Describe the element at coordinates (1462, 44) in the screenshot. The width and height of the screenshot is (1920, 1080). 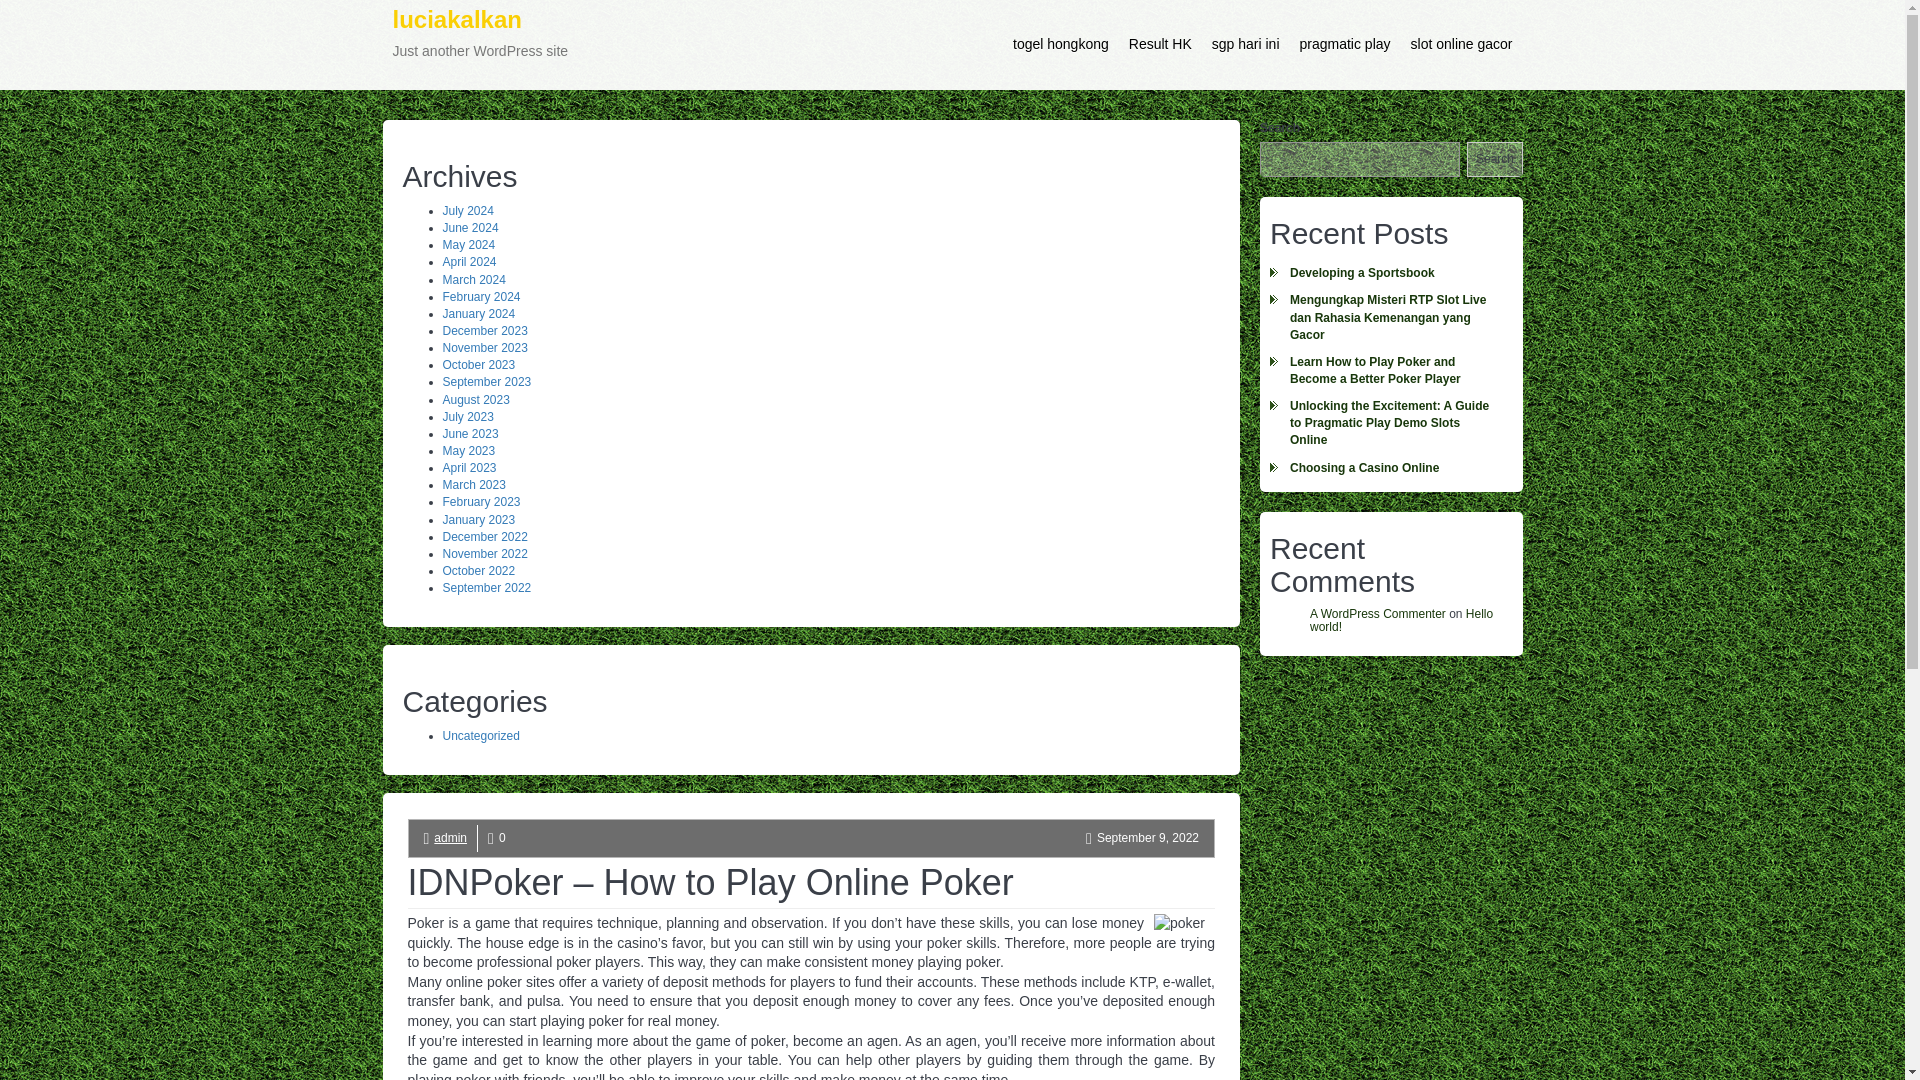
I see `slot online gacor` at that location.